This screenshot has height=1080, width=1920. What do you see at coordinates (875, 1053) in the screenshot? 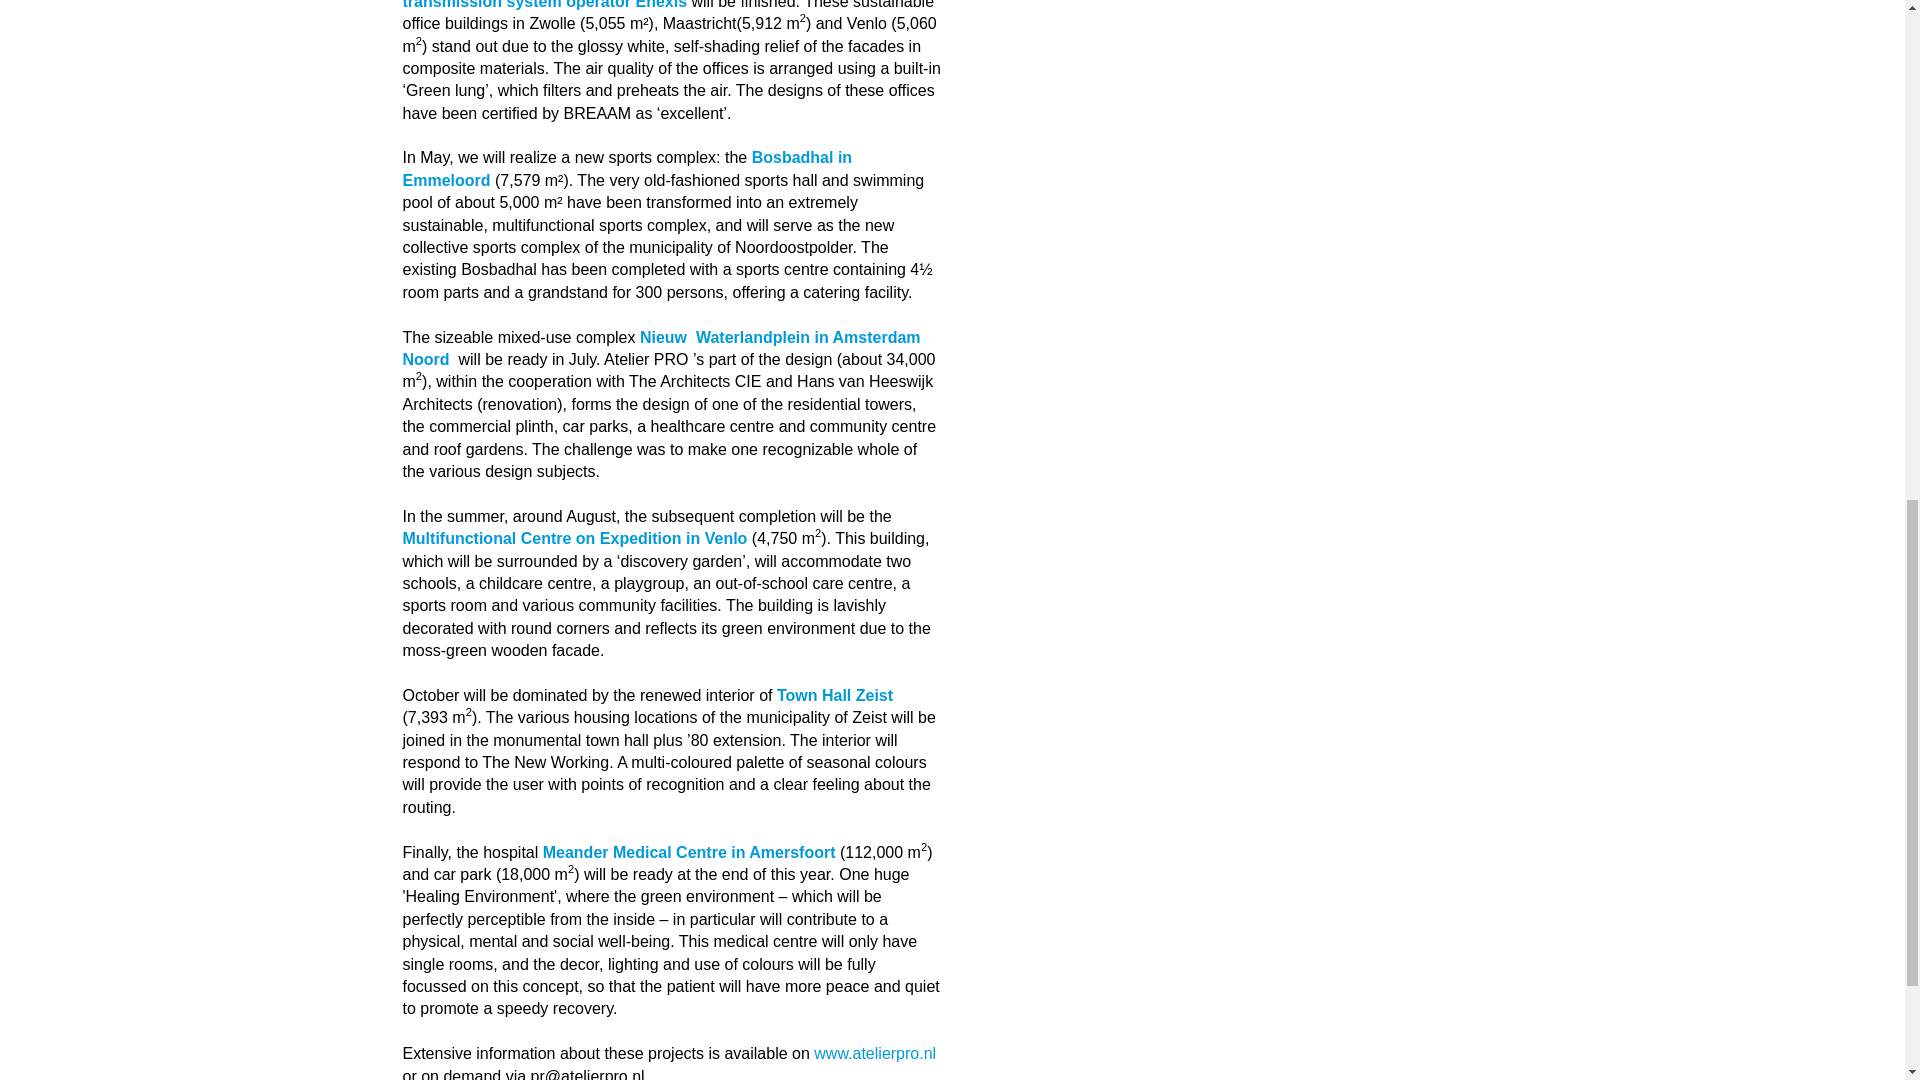
I see `www.atelierpro.nl` at bounding box center [875, 1053].